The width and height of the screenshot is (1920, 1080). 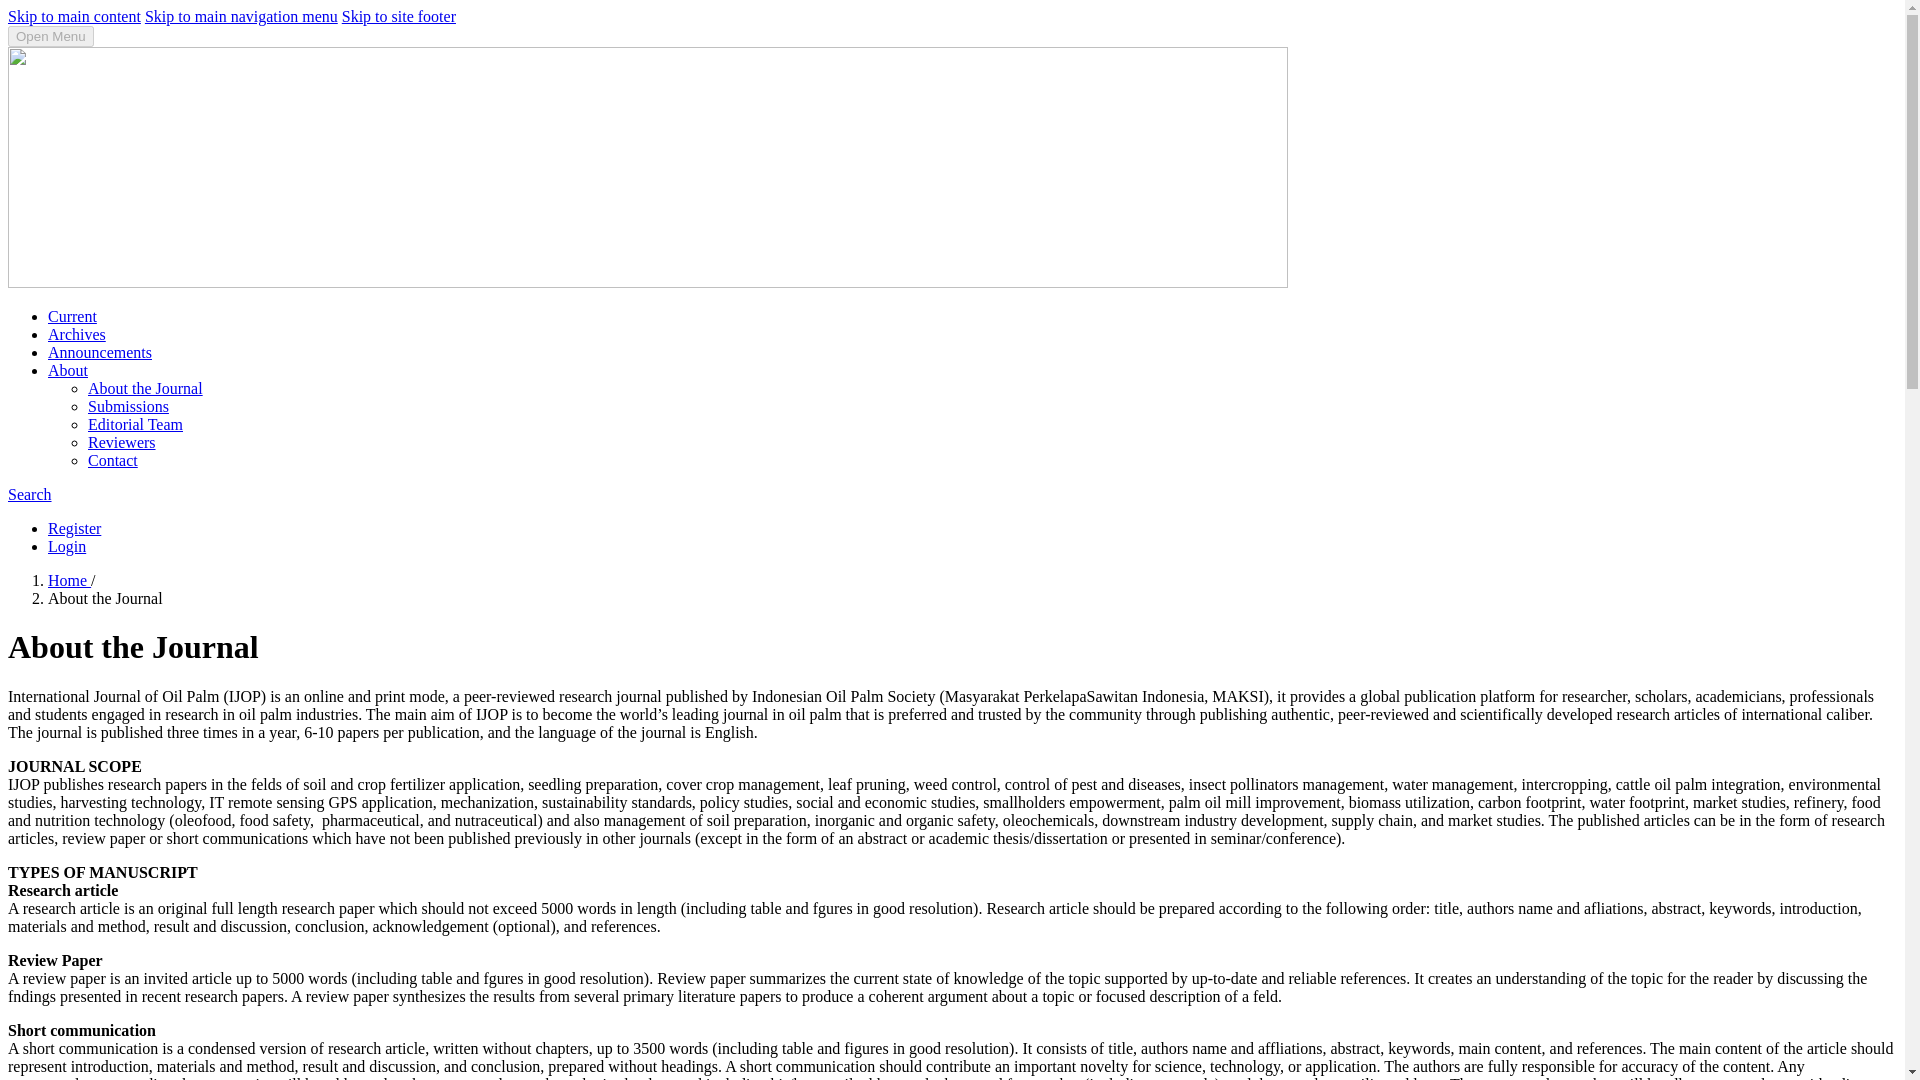 I want to click on Announcements, so click(x=100, y=352).